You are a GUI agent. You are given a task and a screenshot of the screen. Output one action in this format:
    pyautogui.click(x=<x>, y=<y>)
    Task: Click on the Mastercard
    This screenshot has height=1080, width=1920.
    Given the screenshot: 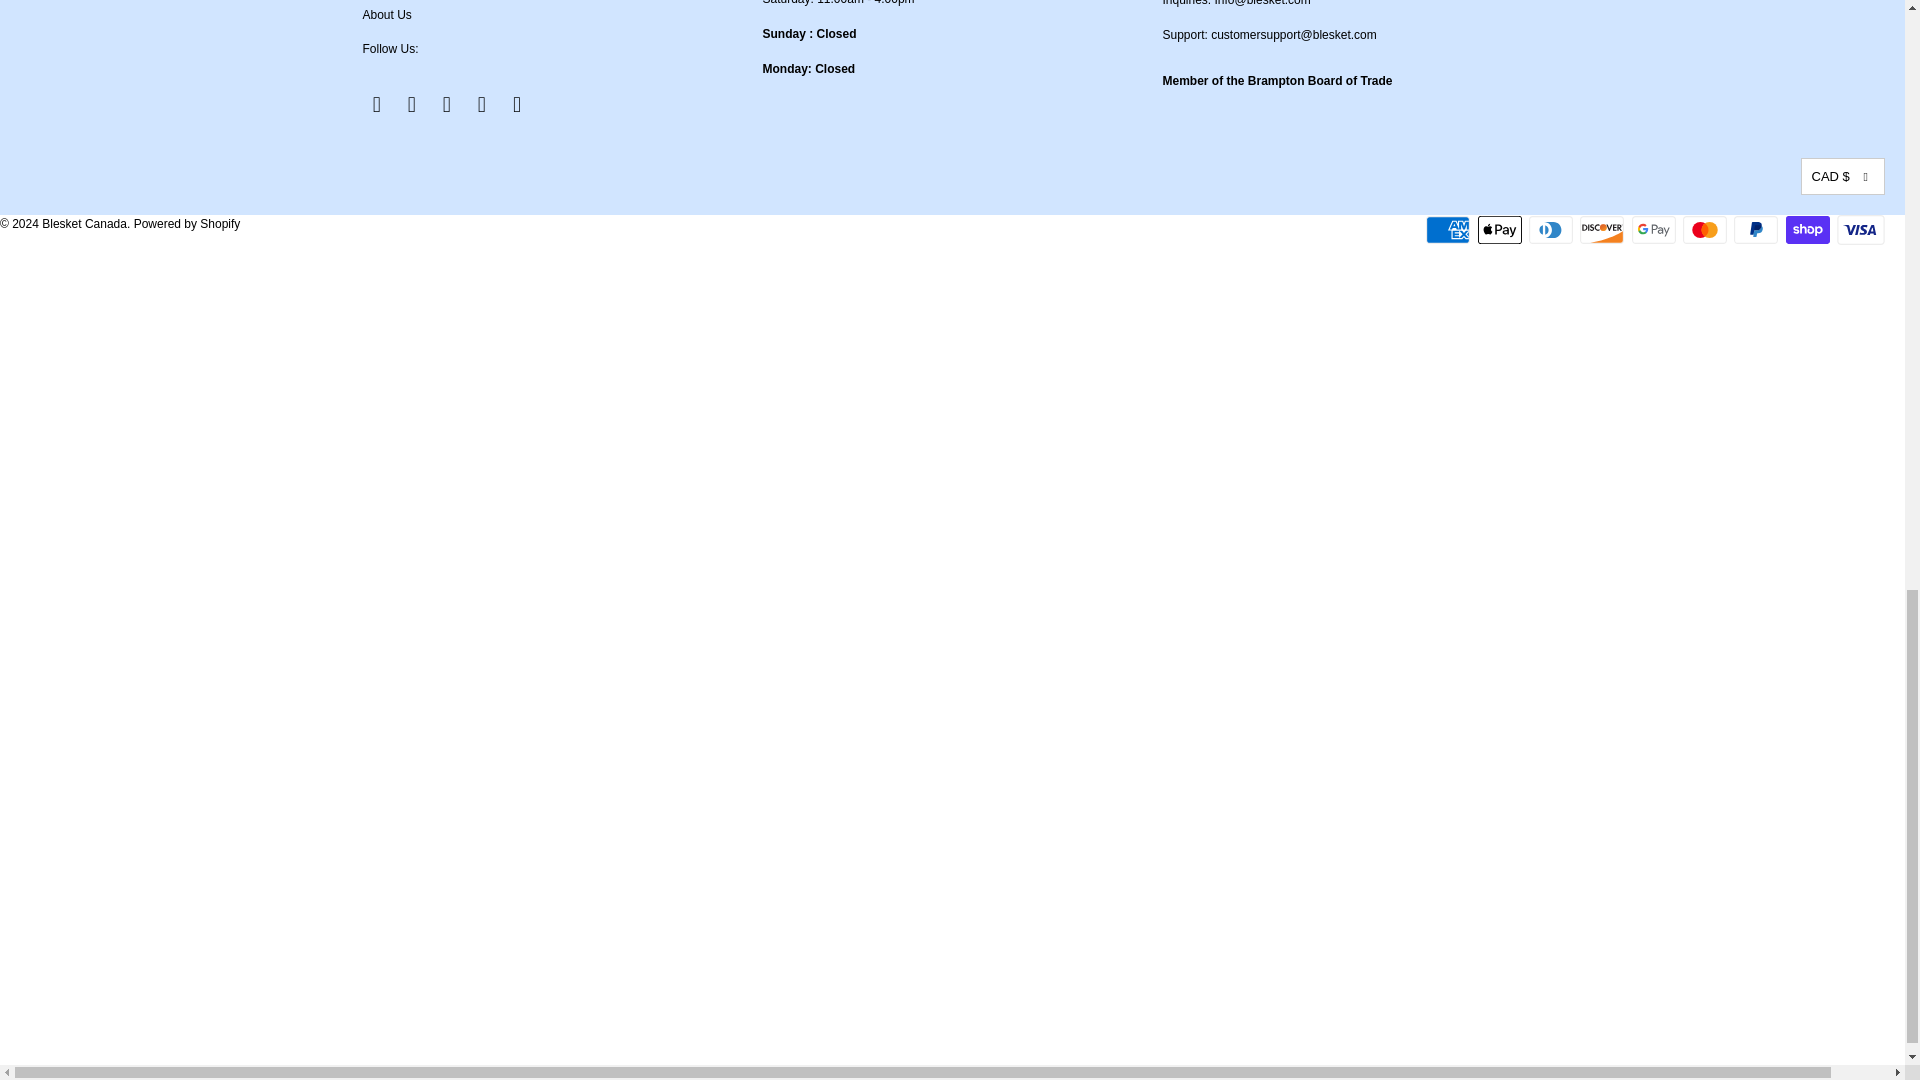 What is the action you would take?
    pyautogui.click(x=1707, y=230)
    